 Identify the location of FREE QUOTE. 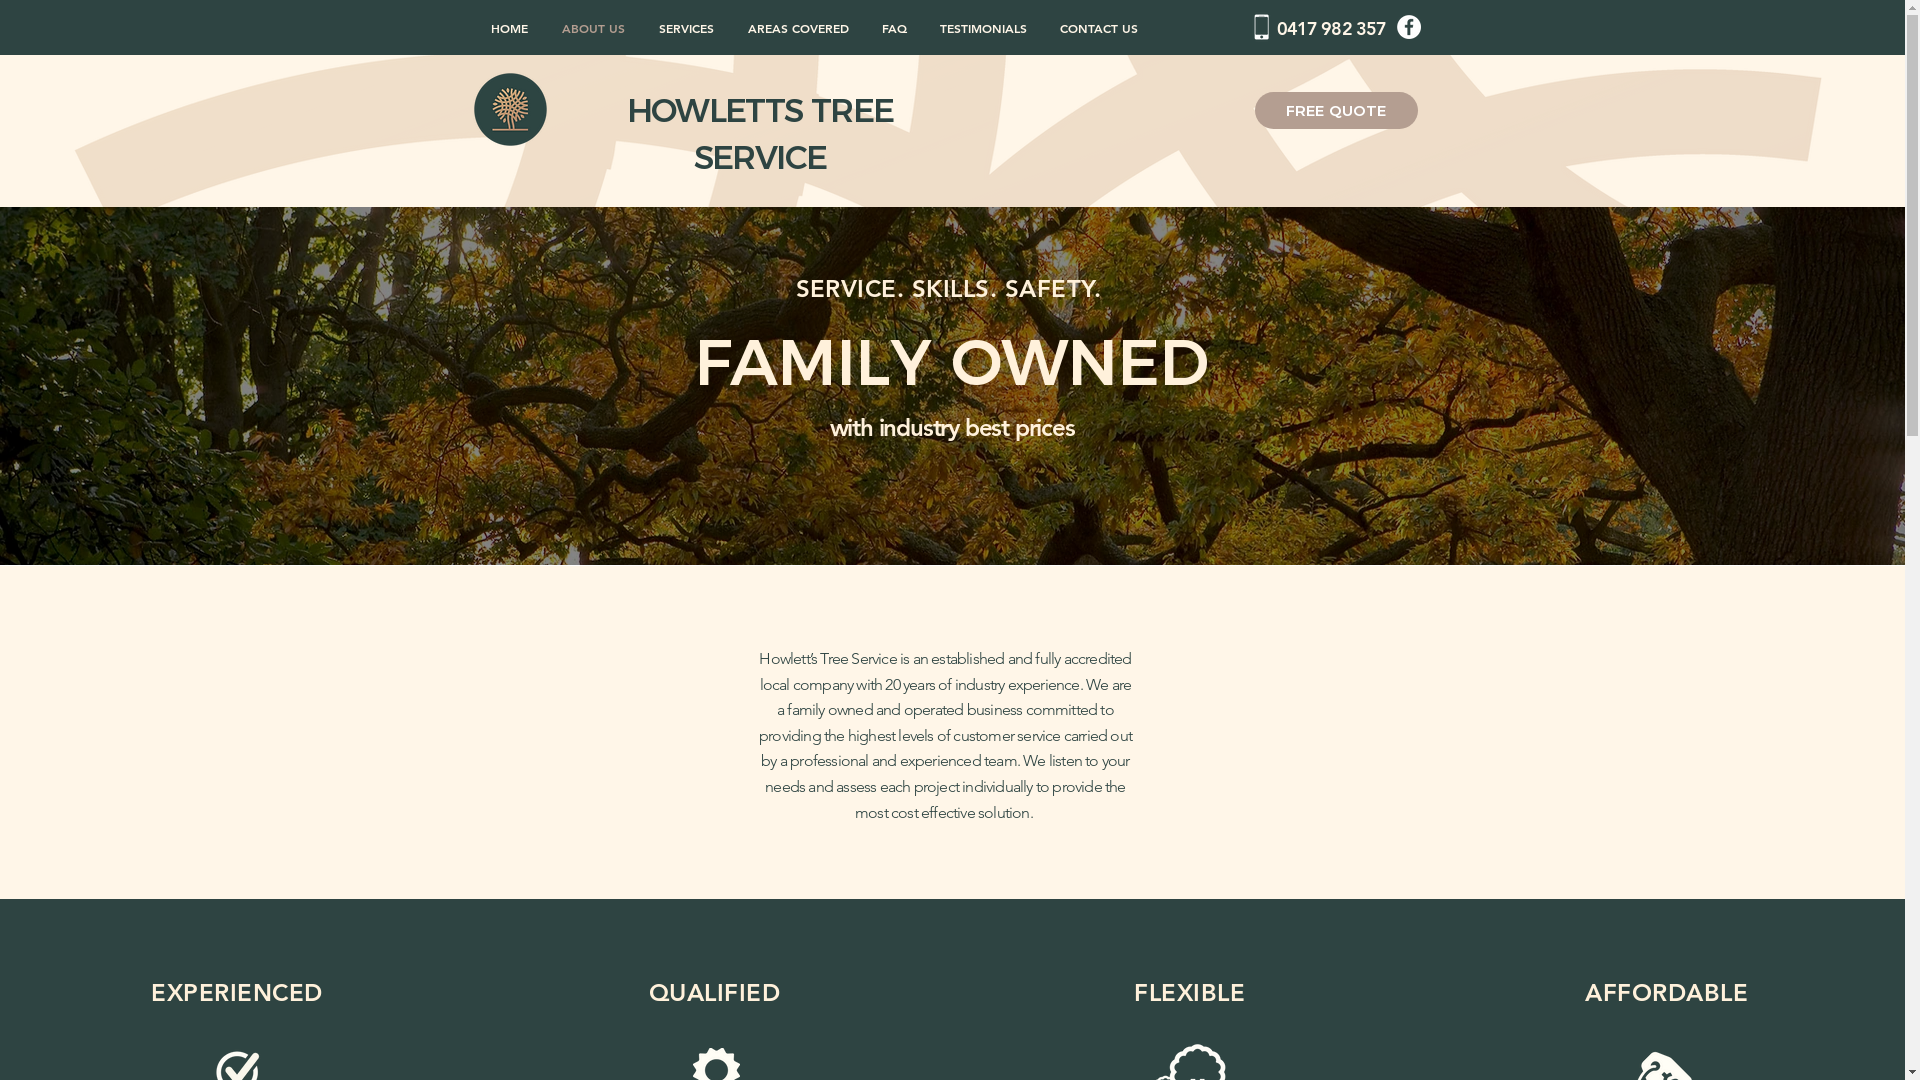
(1336, 110).